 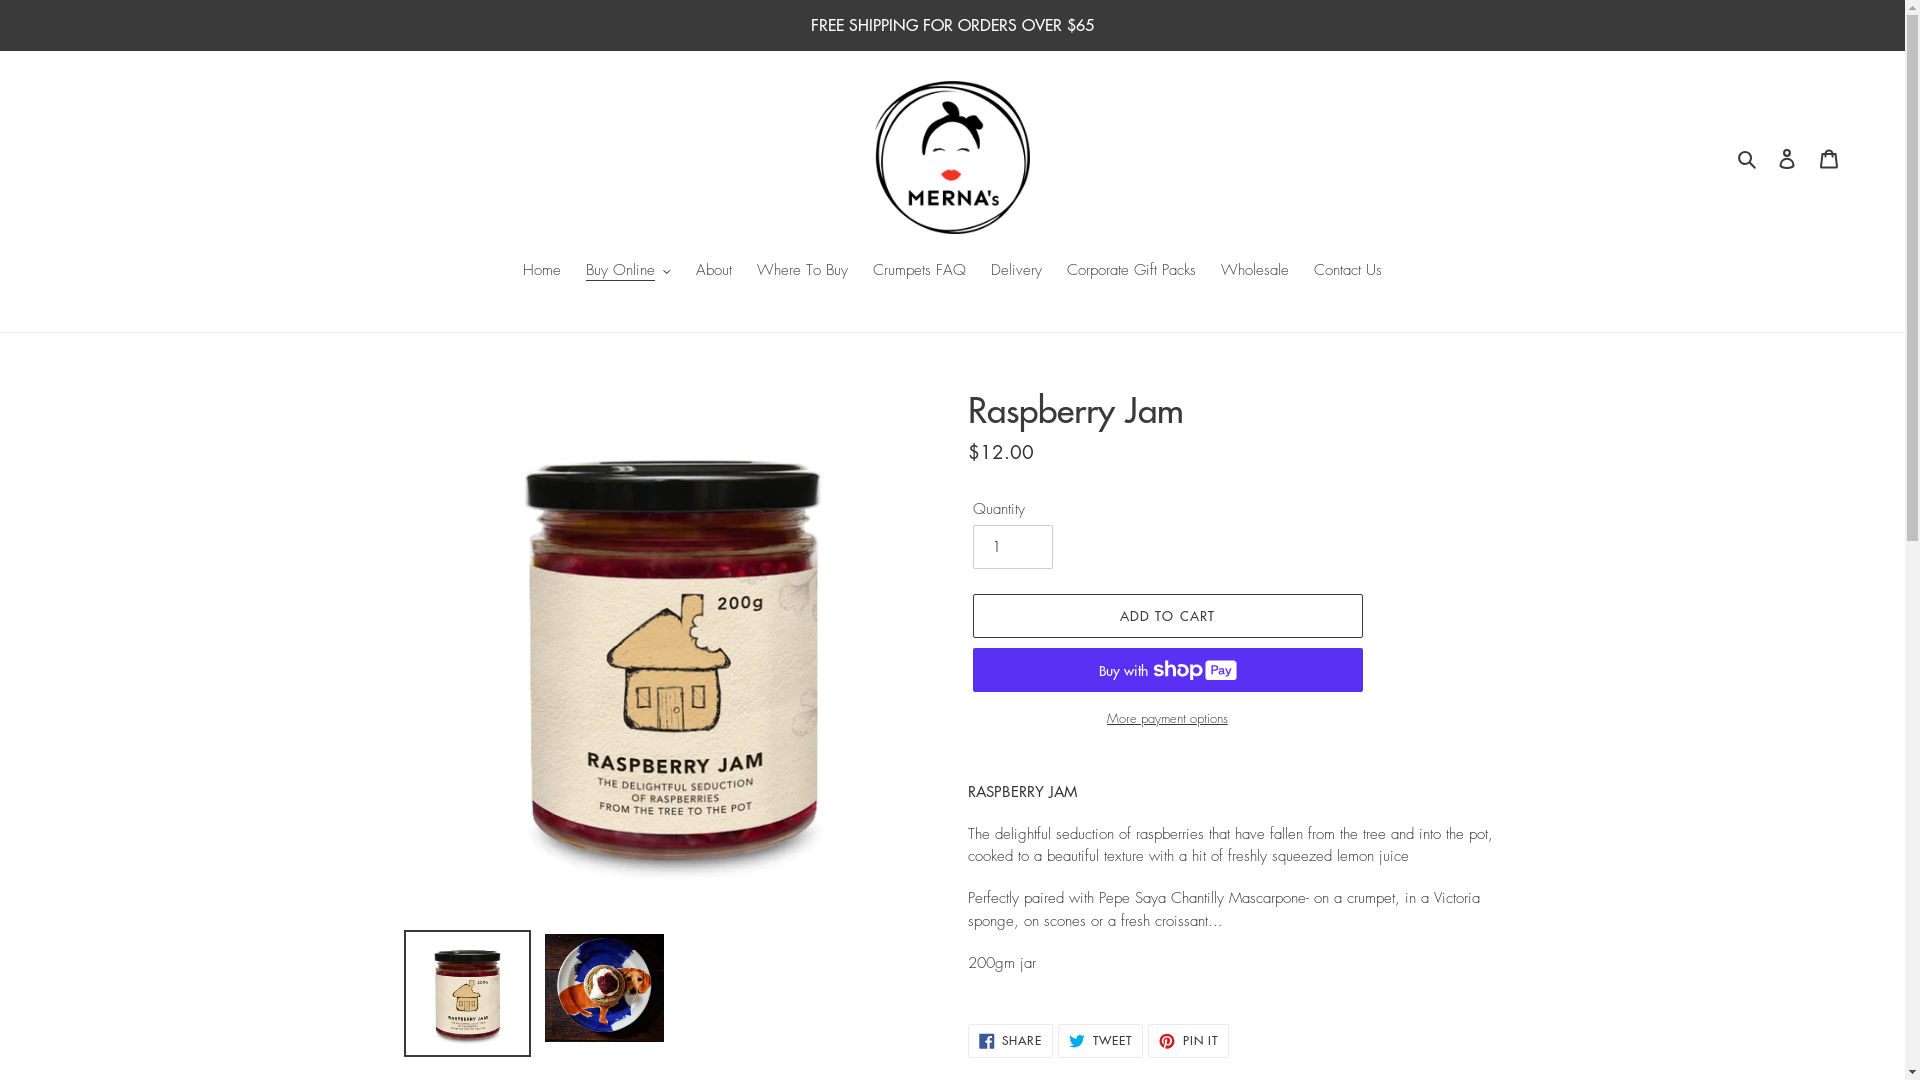 I want to click on Where To Buy, so click(x=802, y=272).